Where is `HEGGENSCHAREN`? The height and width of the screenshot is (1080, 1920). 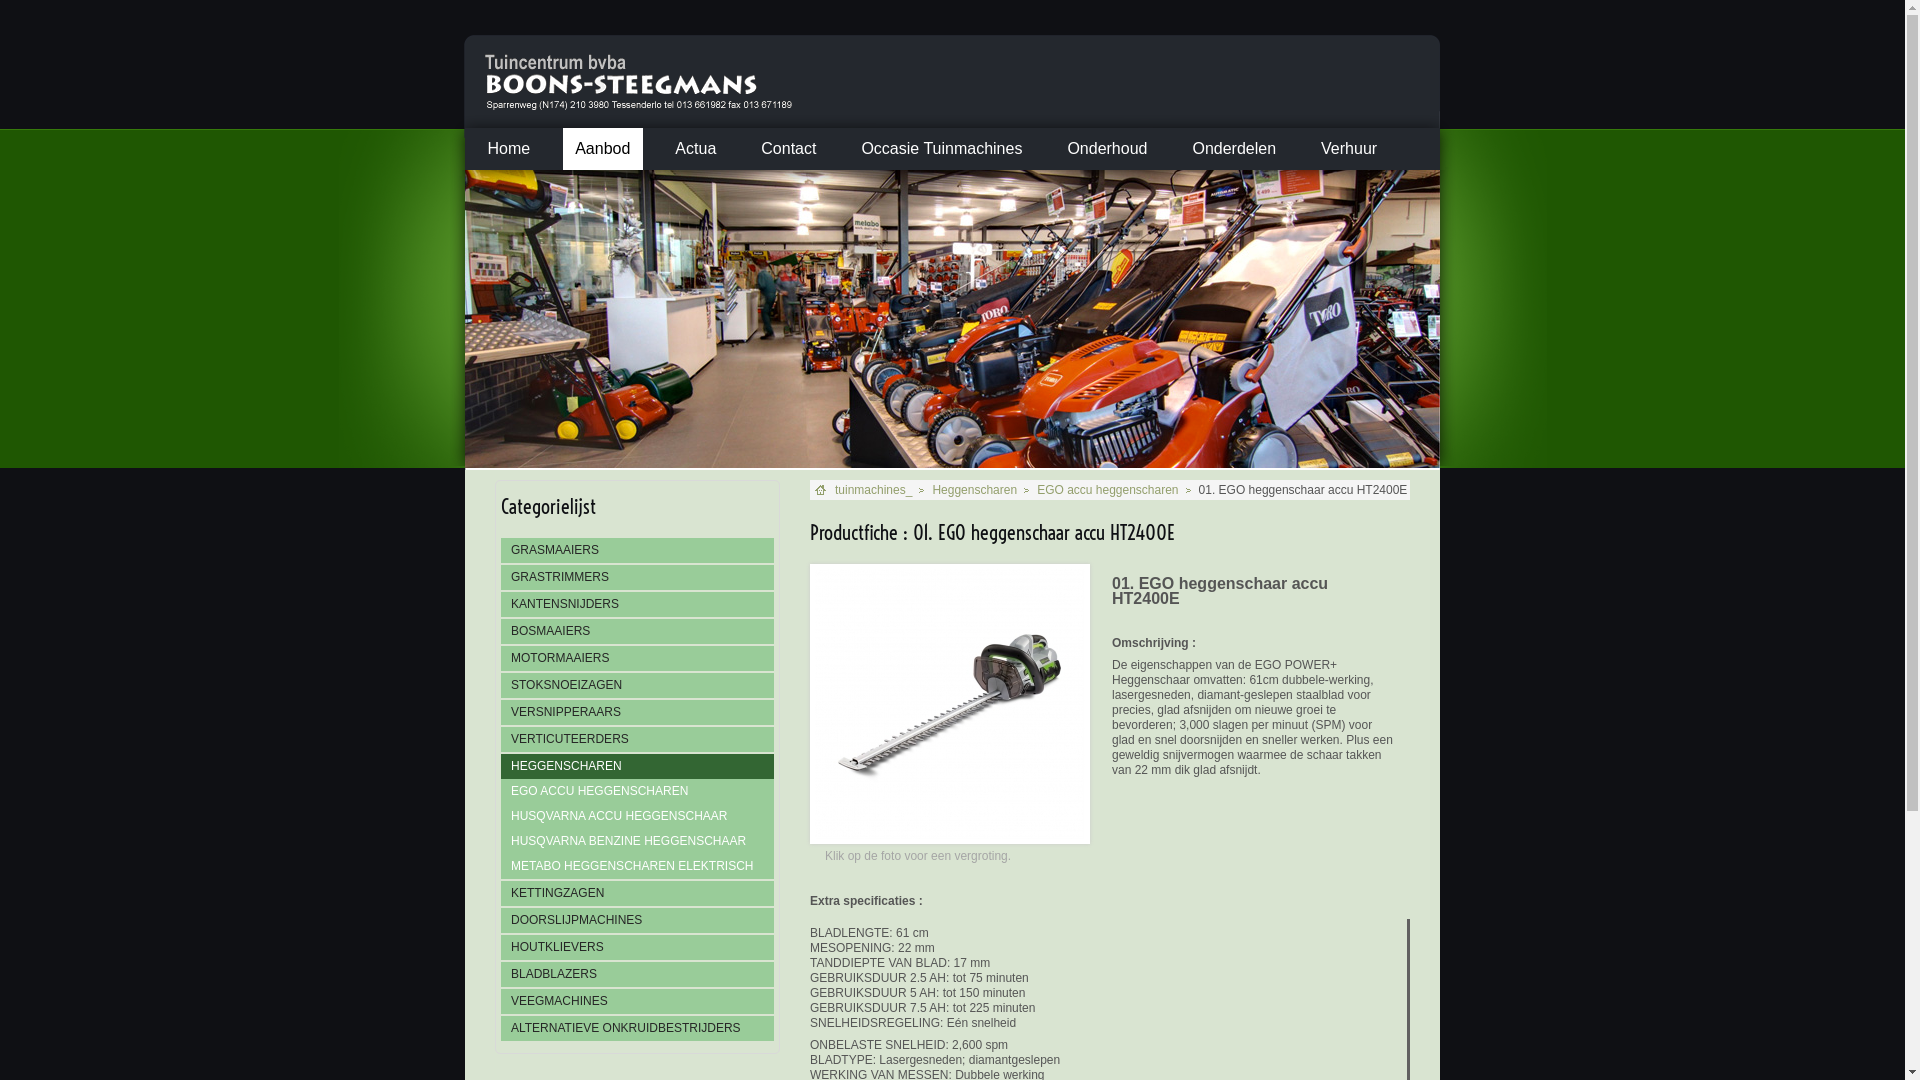 HEGGENSCHAREN is located at coordinates (638, 766).